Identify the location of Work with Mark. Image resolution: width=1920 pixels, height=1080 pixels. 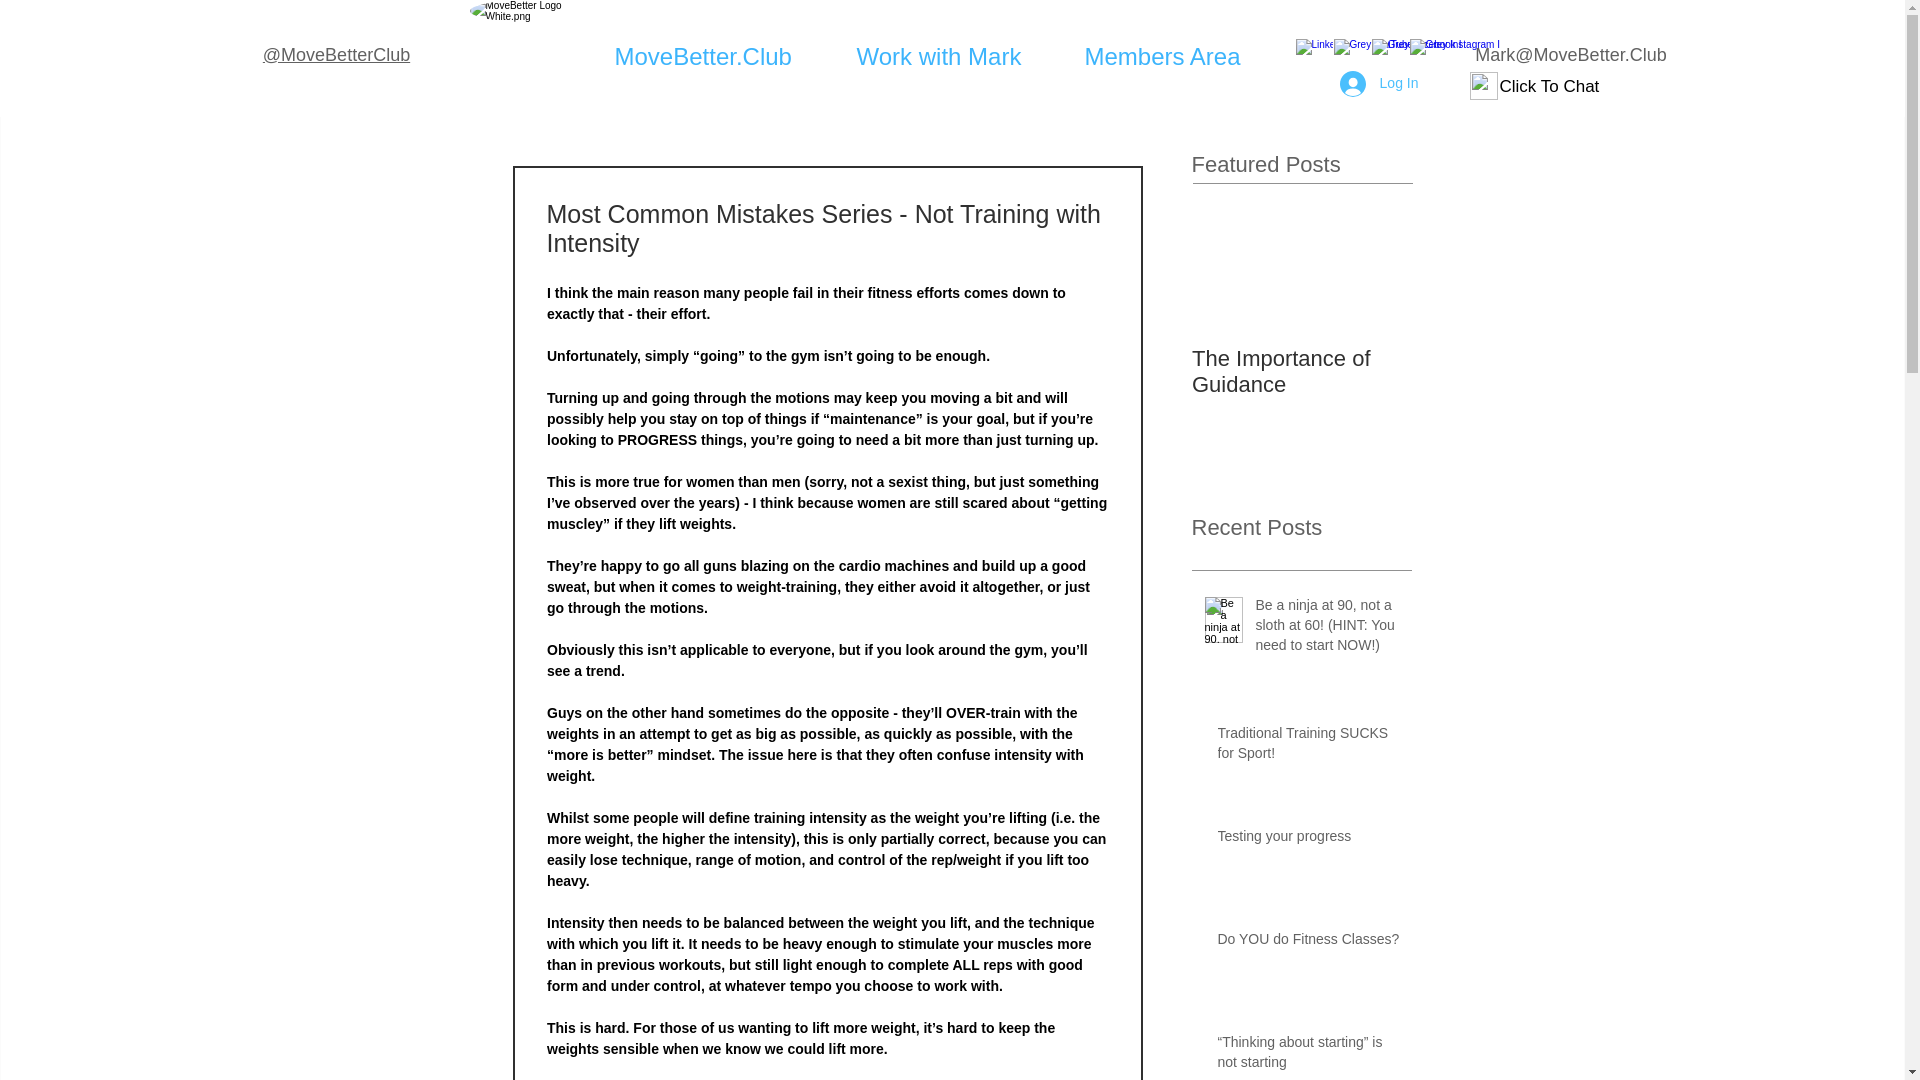
(956, 56).